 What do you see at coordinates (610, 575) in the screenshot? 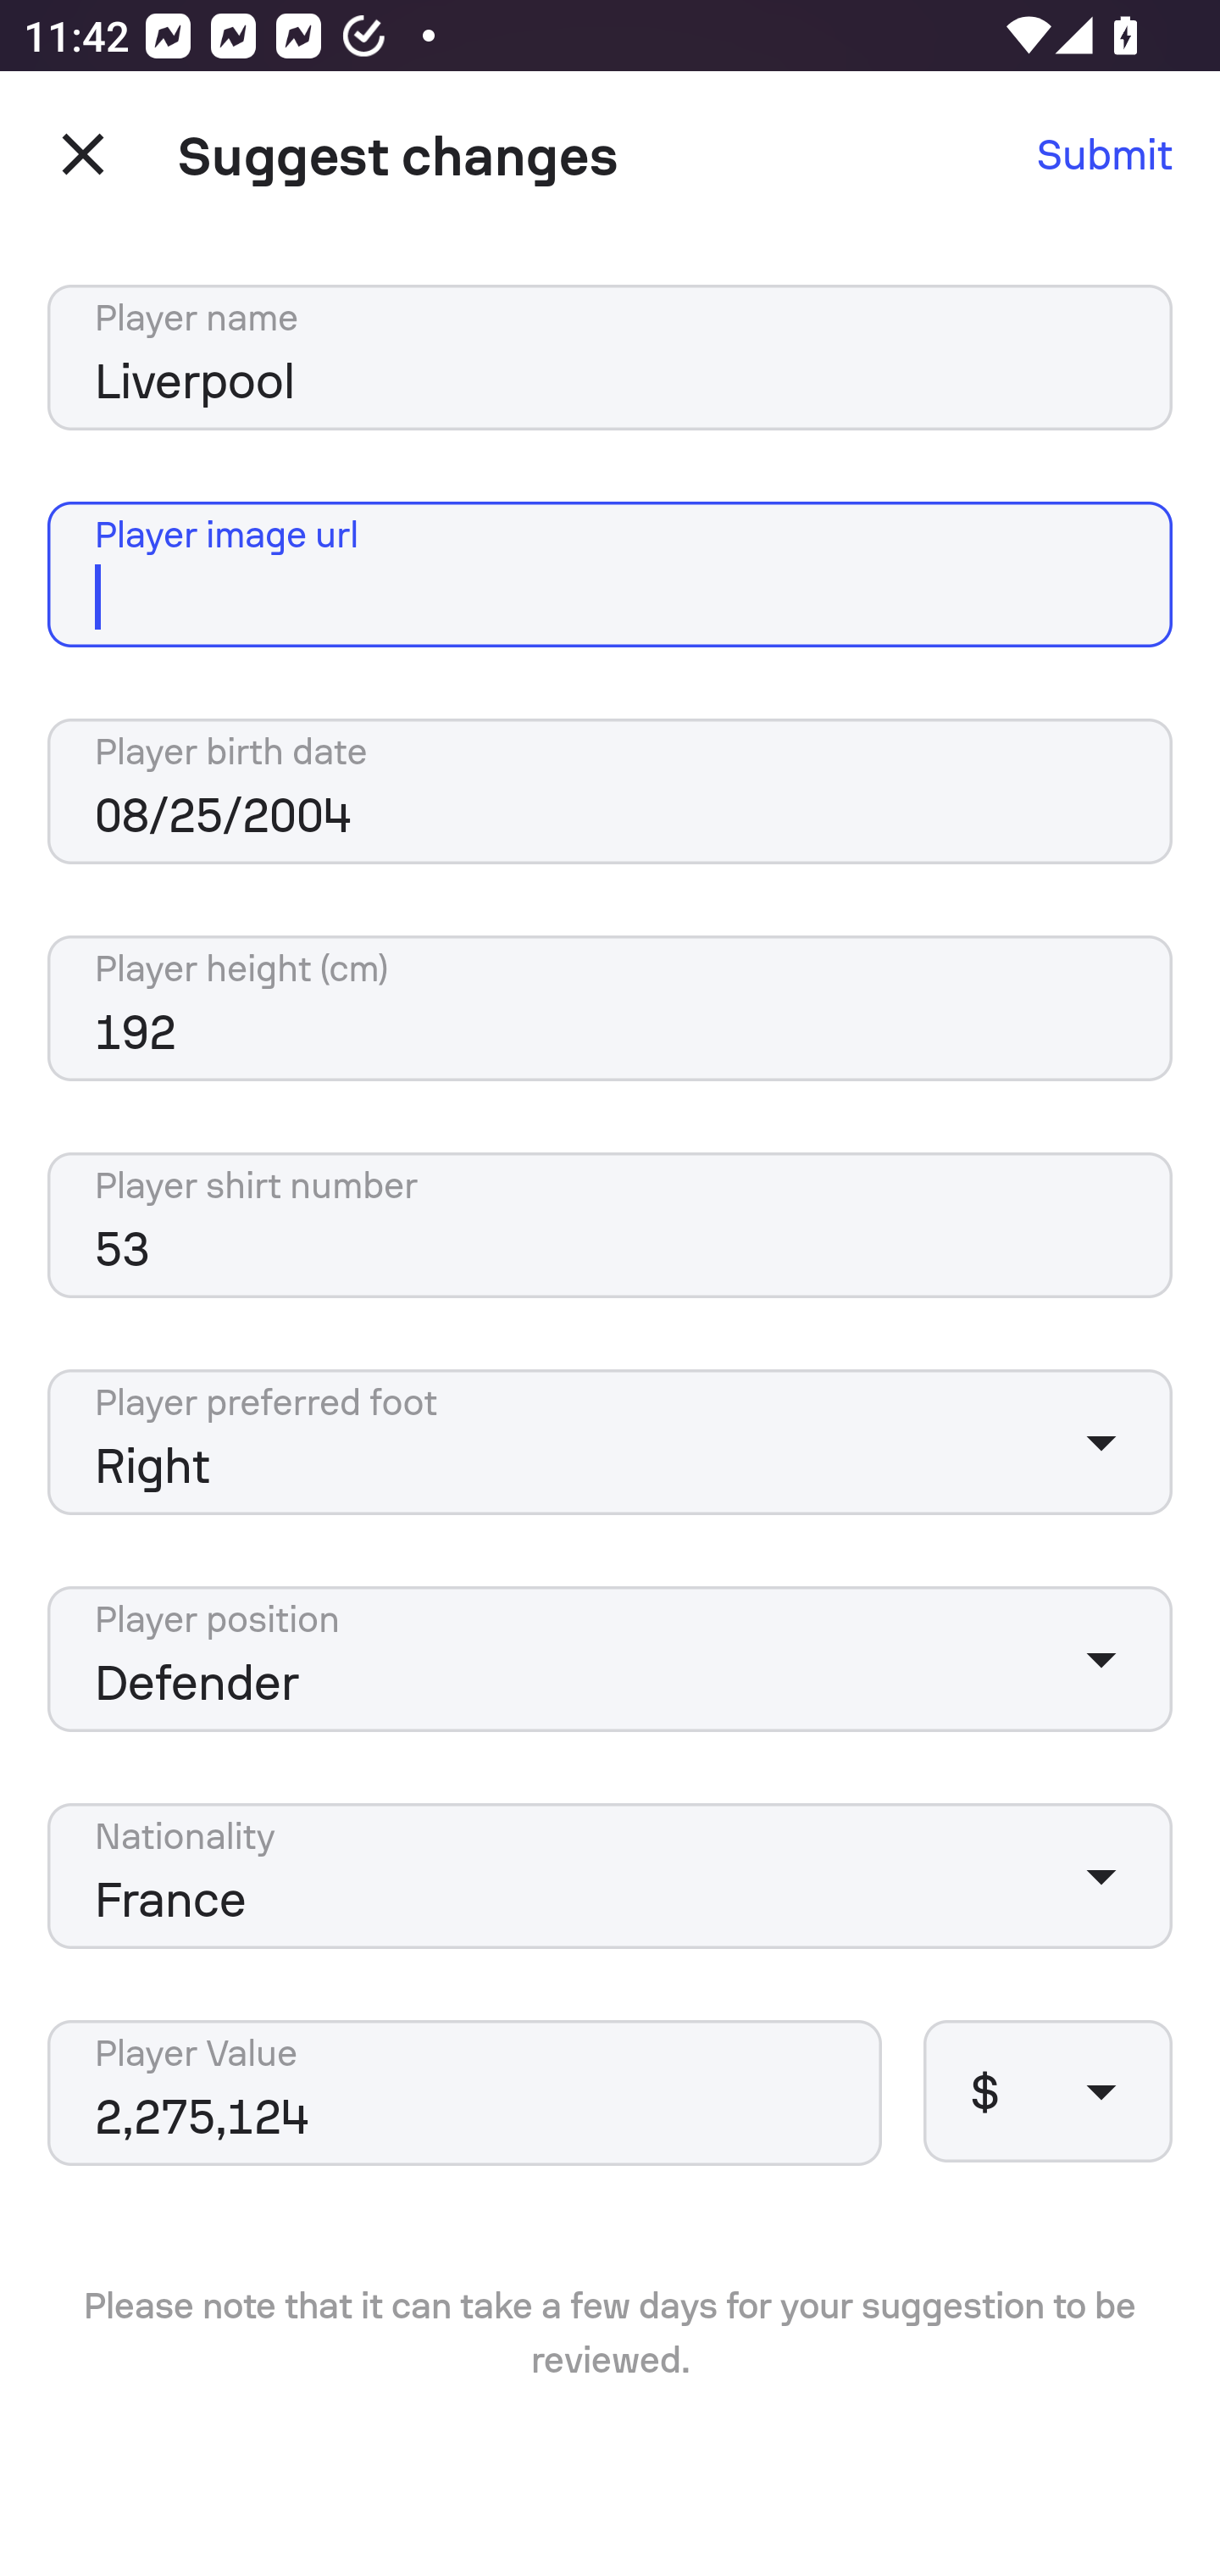
I see `Player image url` at bounding box center [610, 575].